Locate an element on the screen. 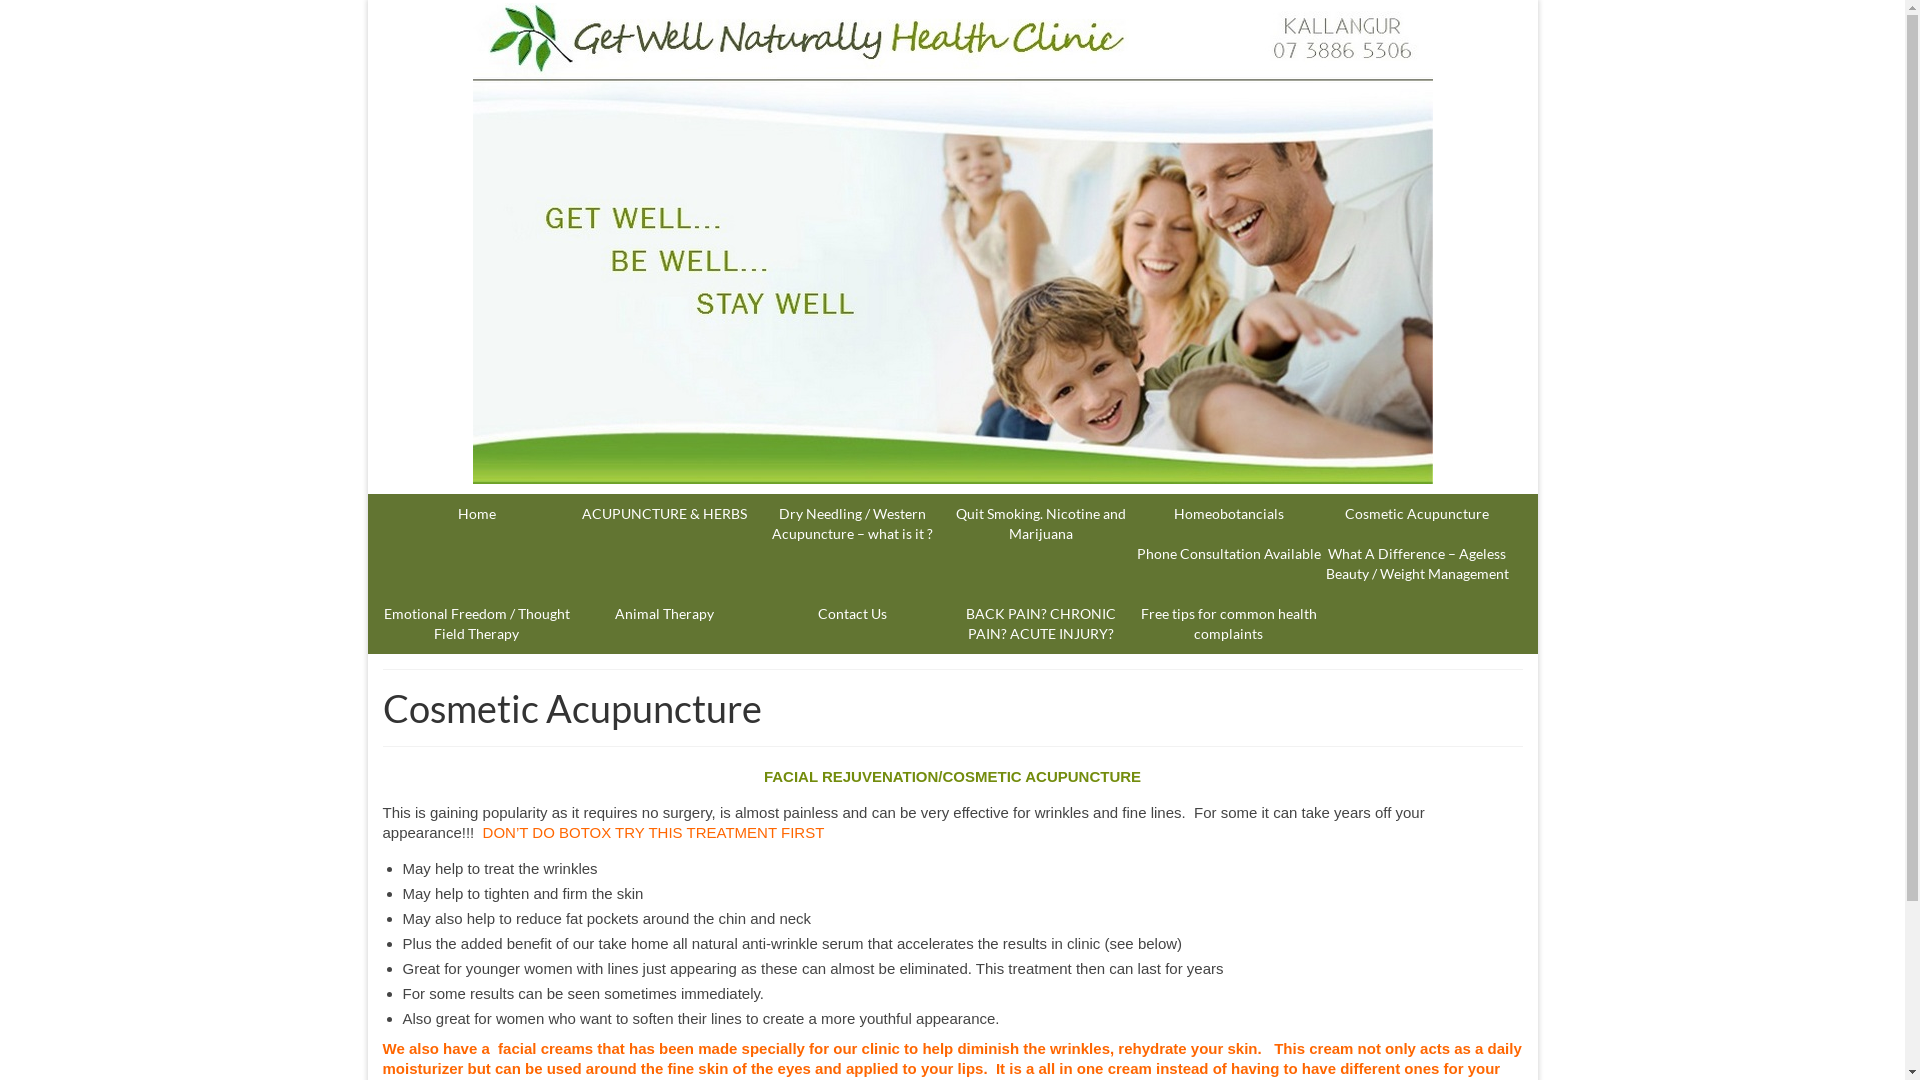 Image resolution: width=1920 pixels, height=1080 pixels. Contact Us is located at coordinates (853, 614).